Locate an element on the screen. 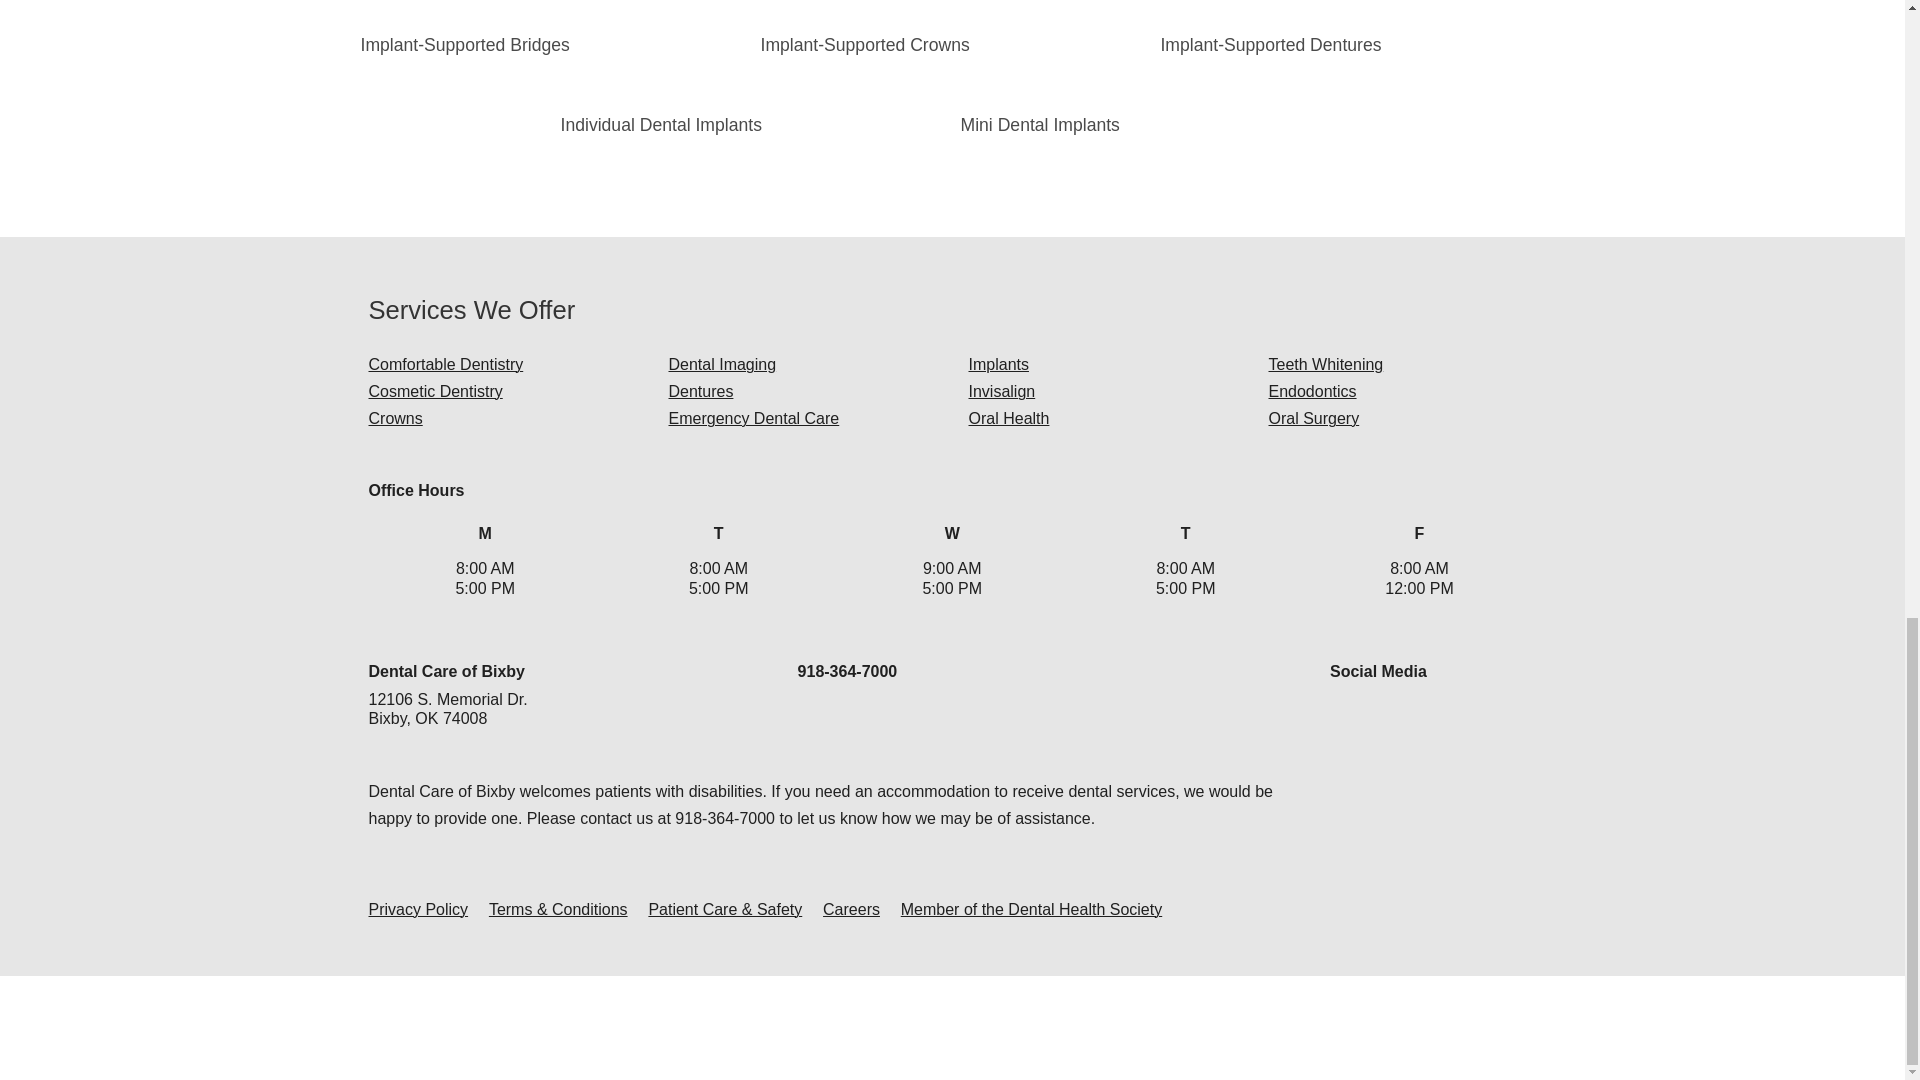 Image resolution: width=1920 pixels, height=1080 pixels. Teeth Whitening is located at coordinates (1324, 364).